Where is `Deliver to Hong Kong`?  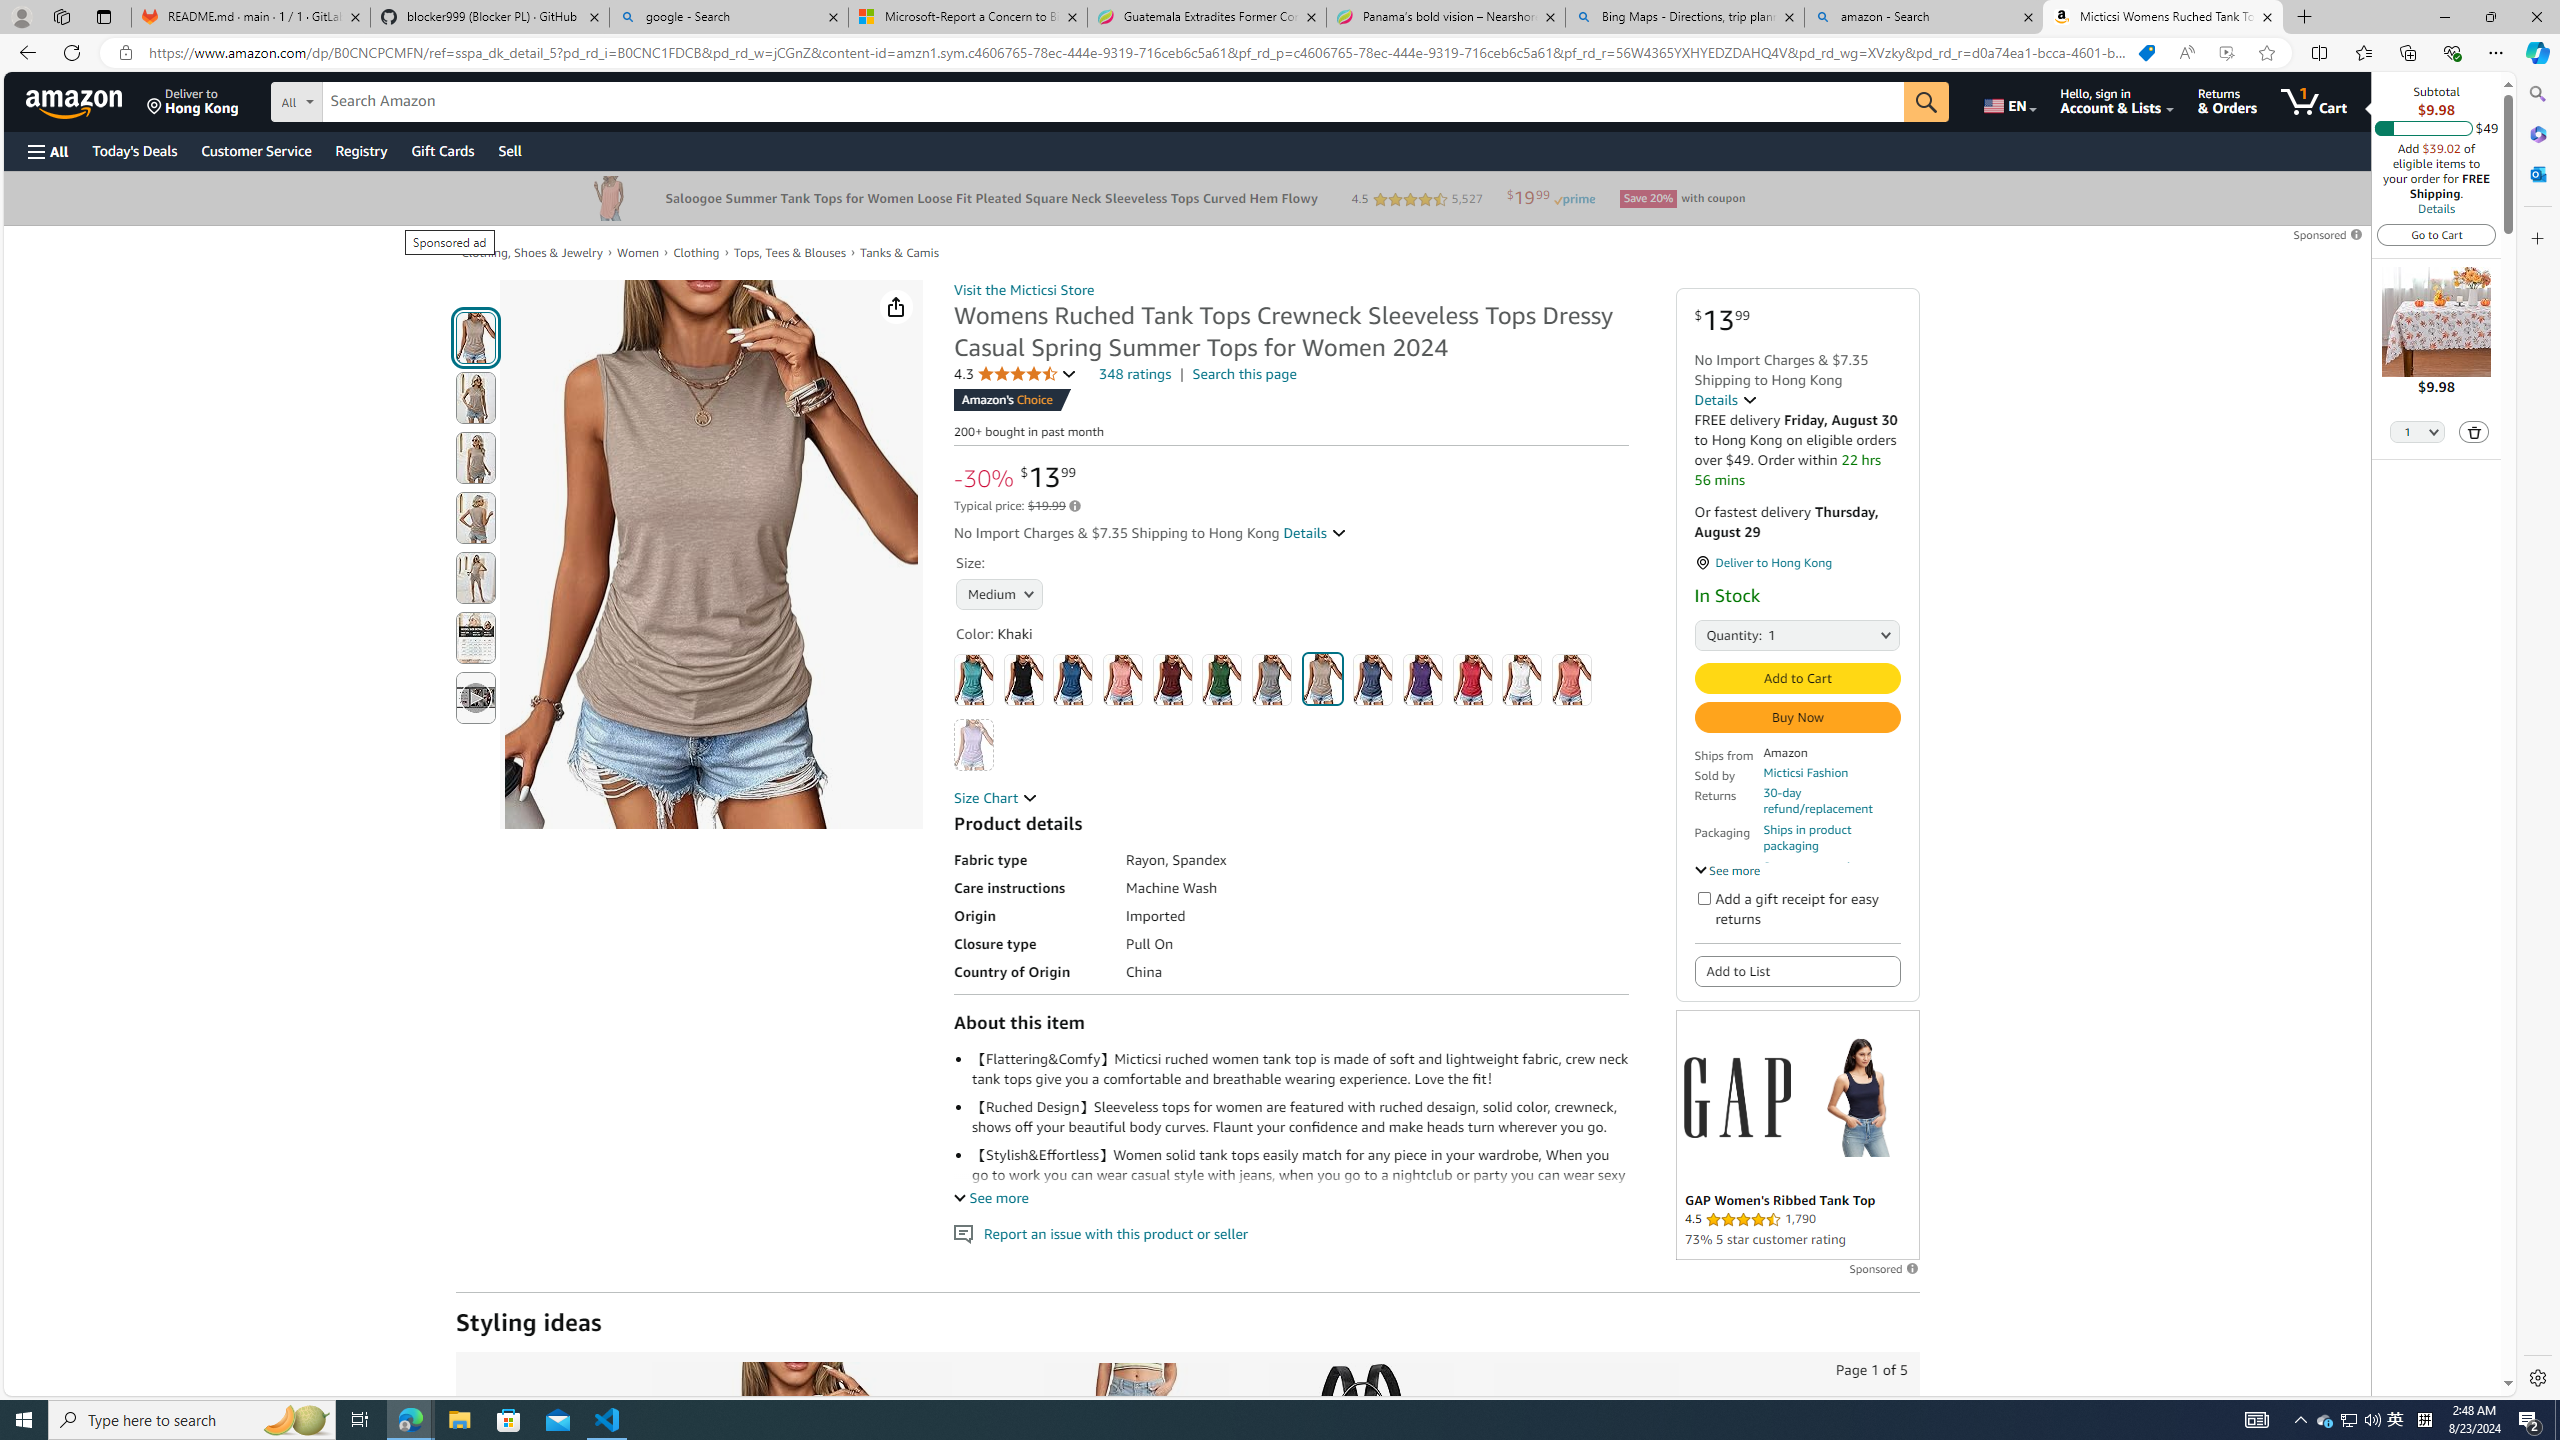 Deliver to Hong Kong is located at coordinates (193, 101).